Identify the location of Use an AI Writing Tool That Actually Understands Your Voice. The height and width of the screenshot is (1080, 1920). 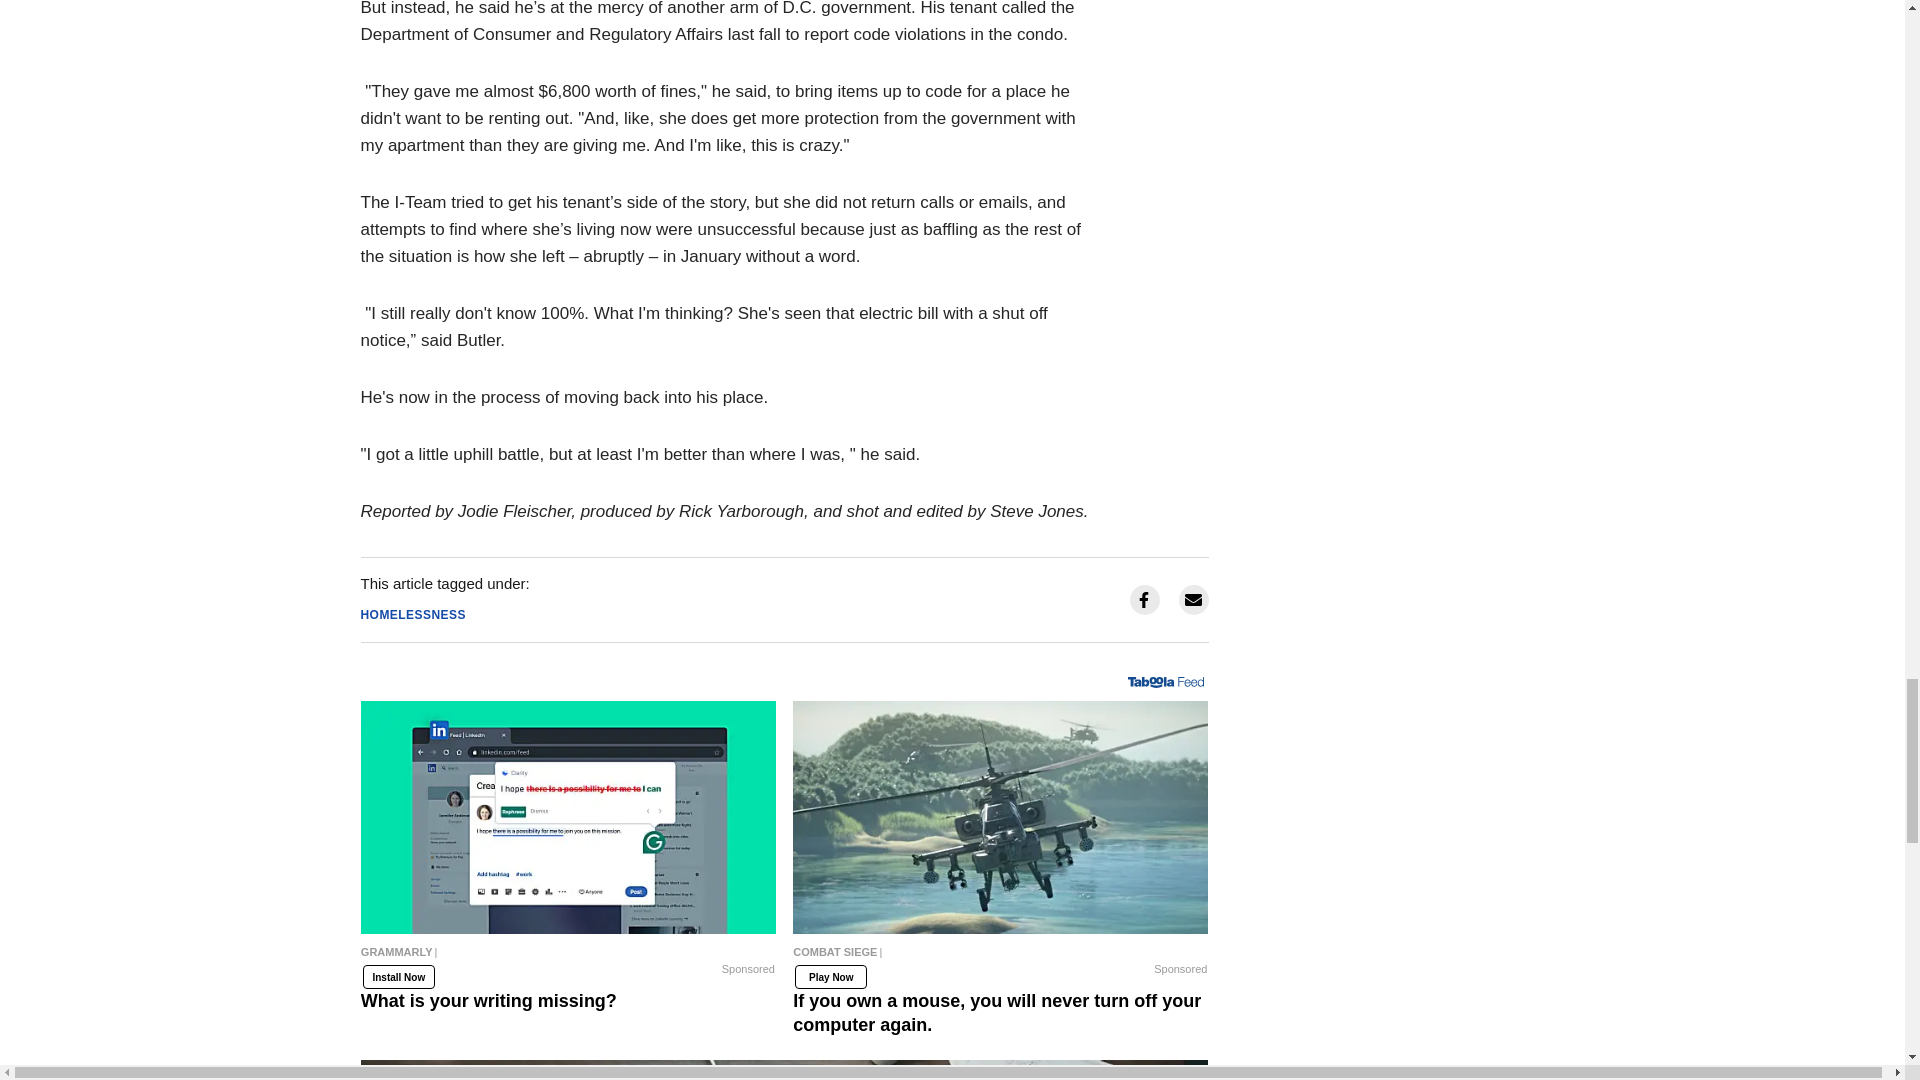
(784, 1070).